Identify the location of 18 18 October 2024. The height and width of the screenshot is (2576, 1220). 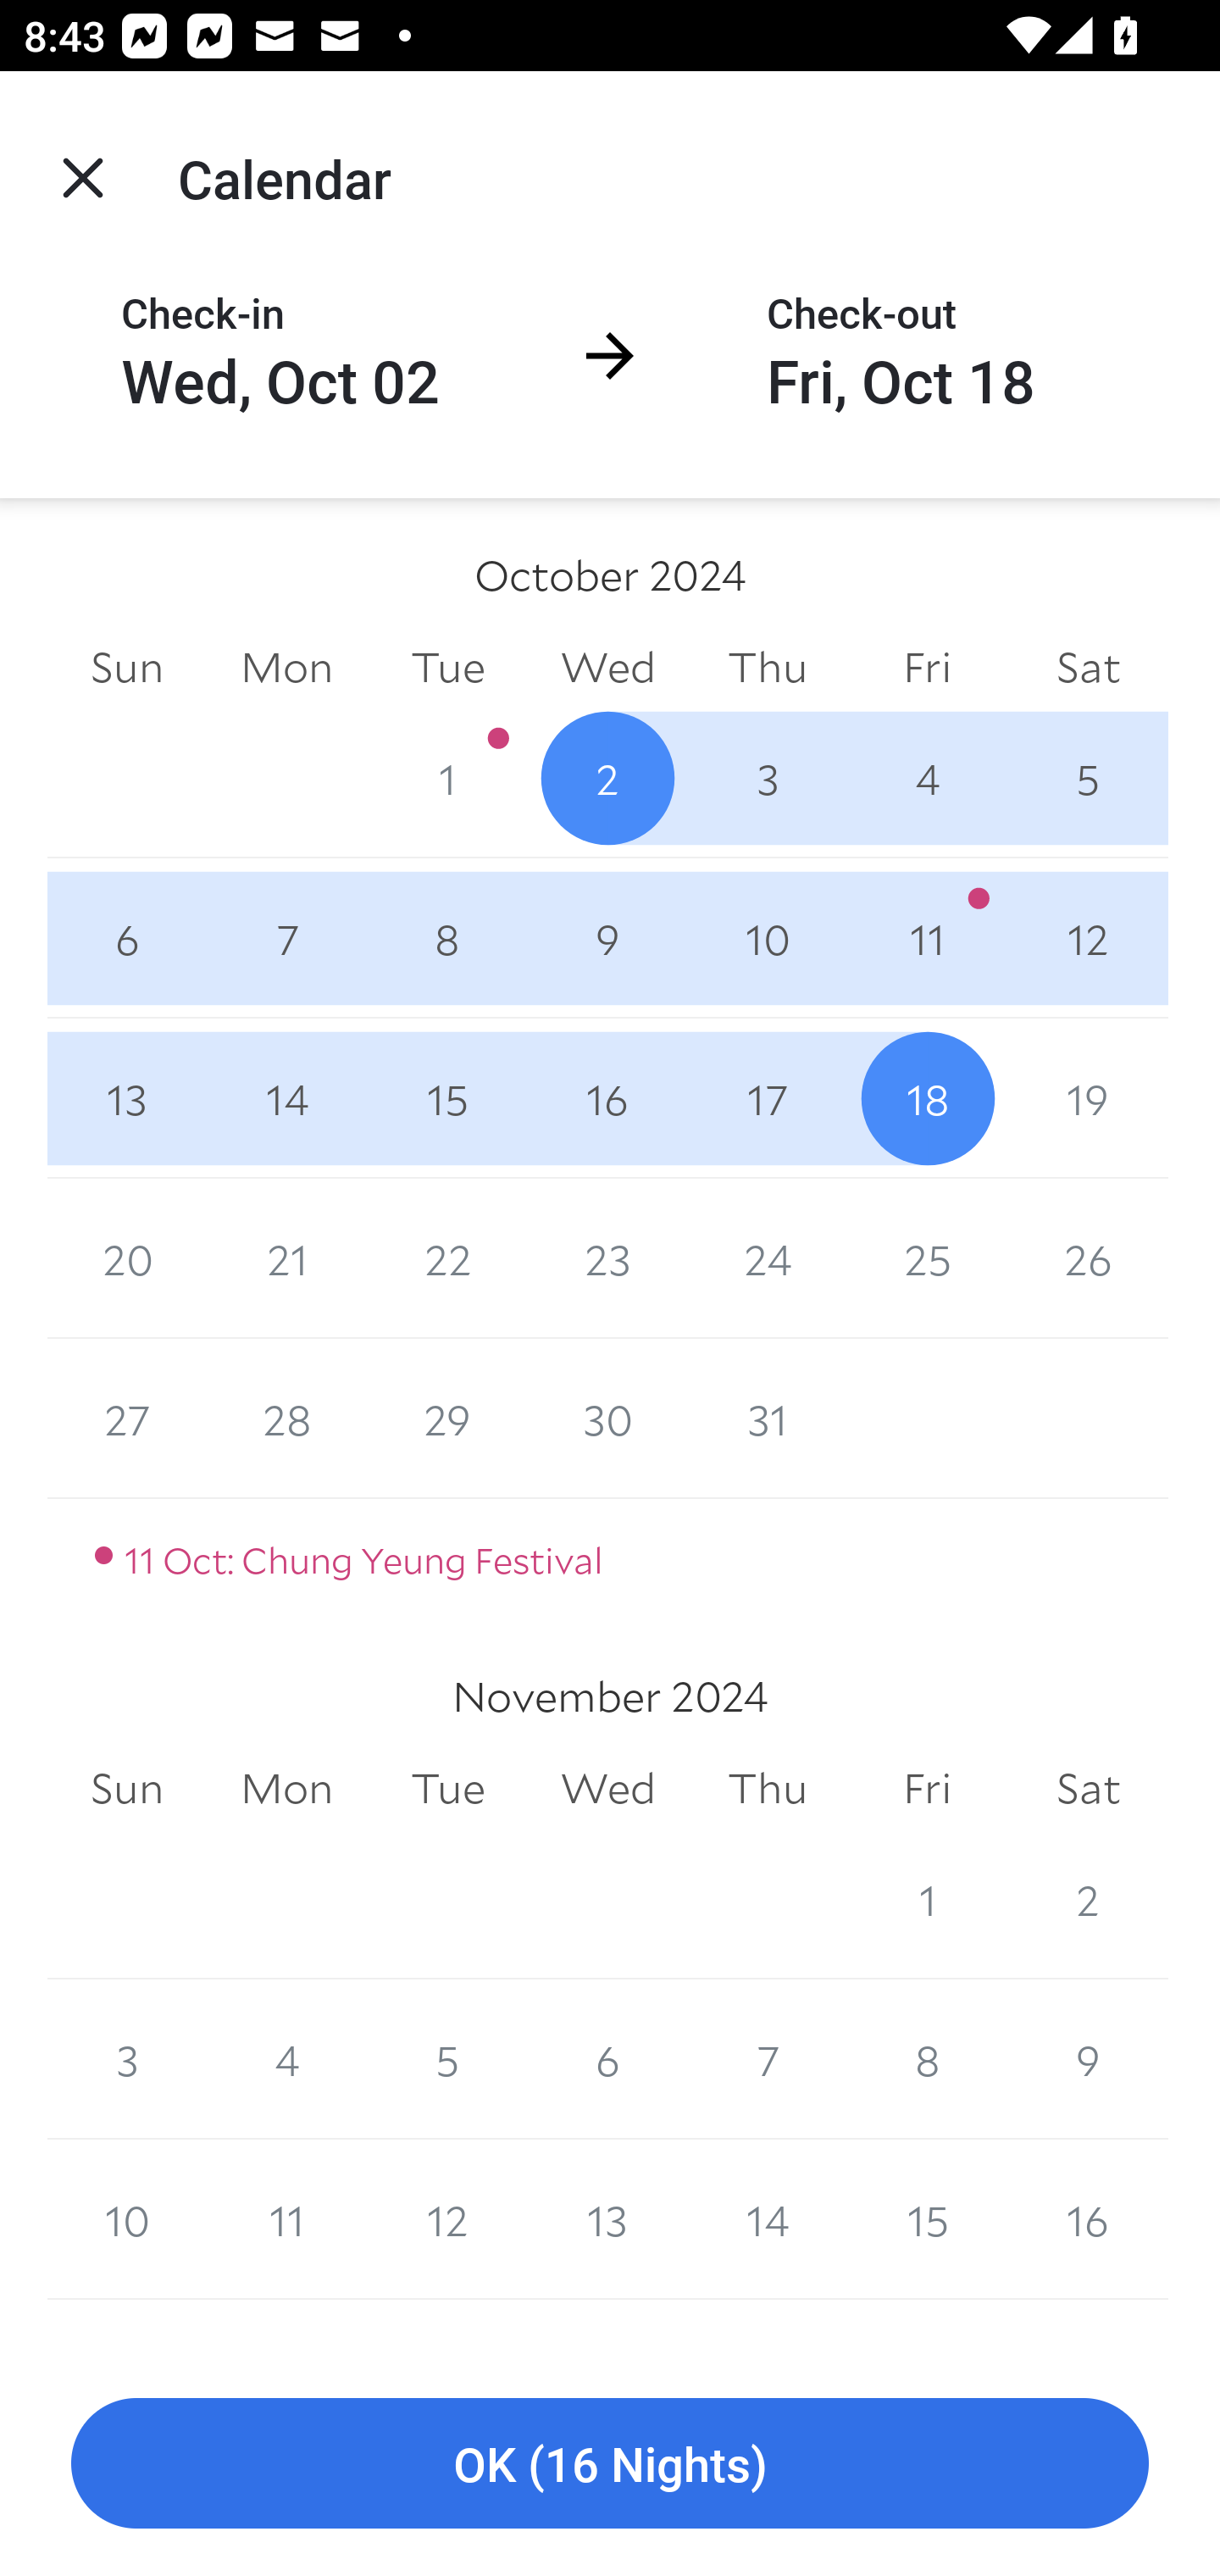
(927, 1098).